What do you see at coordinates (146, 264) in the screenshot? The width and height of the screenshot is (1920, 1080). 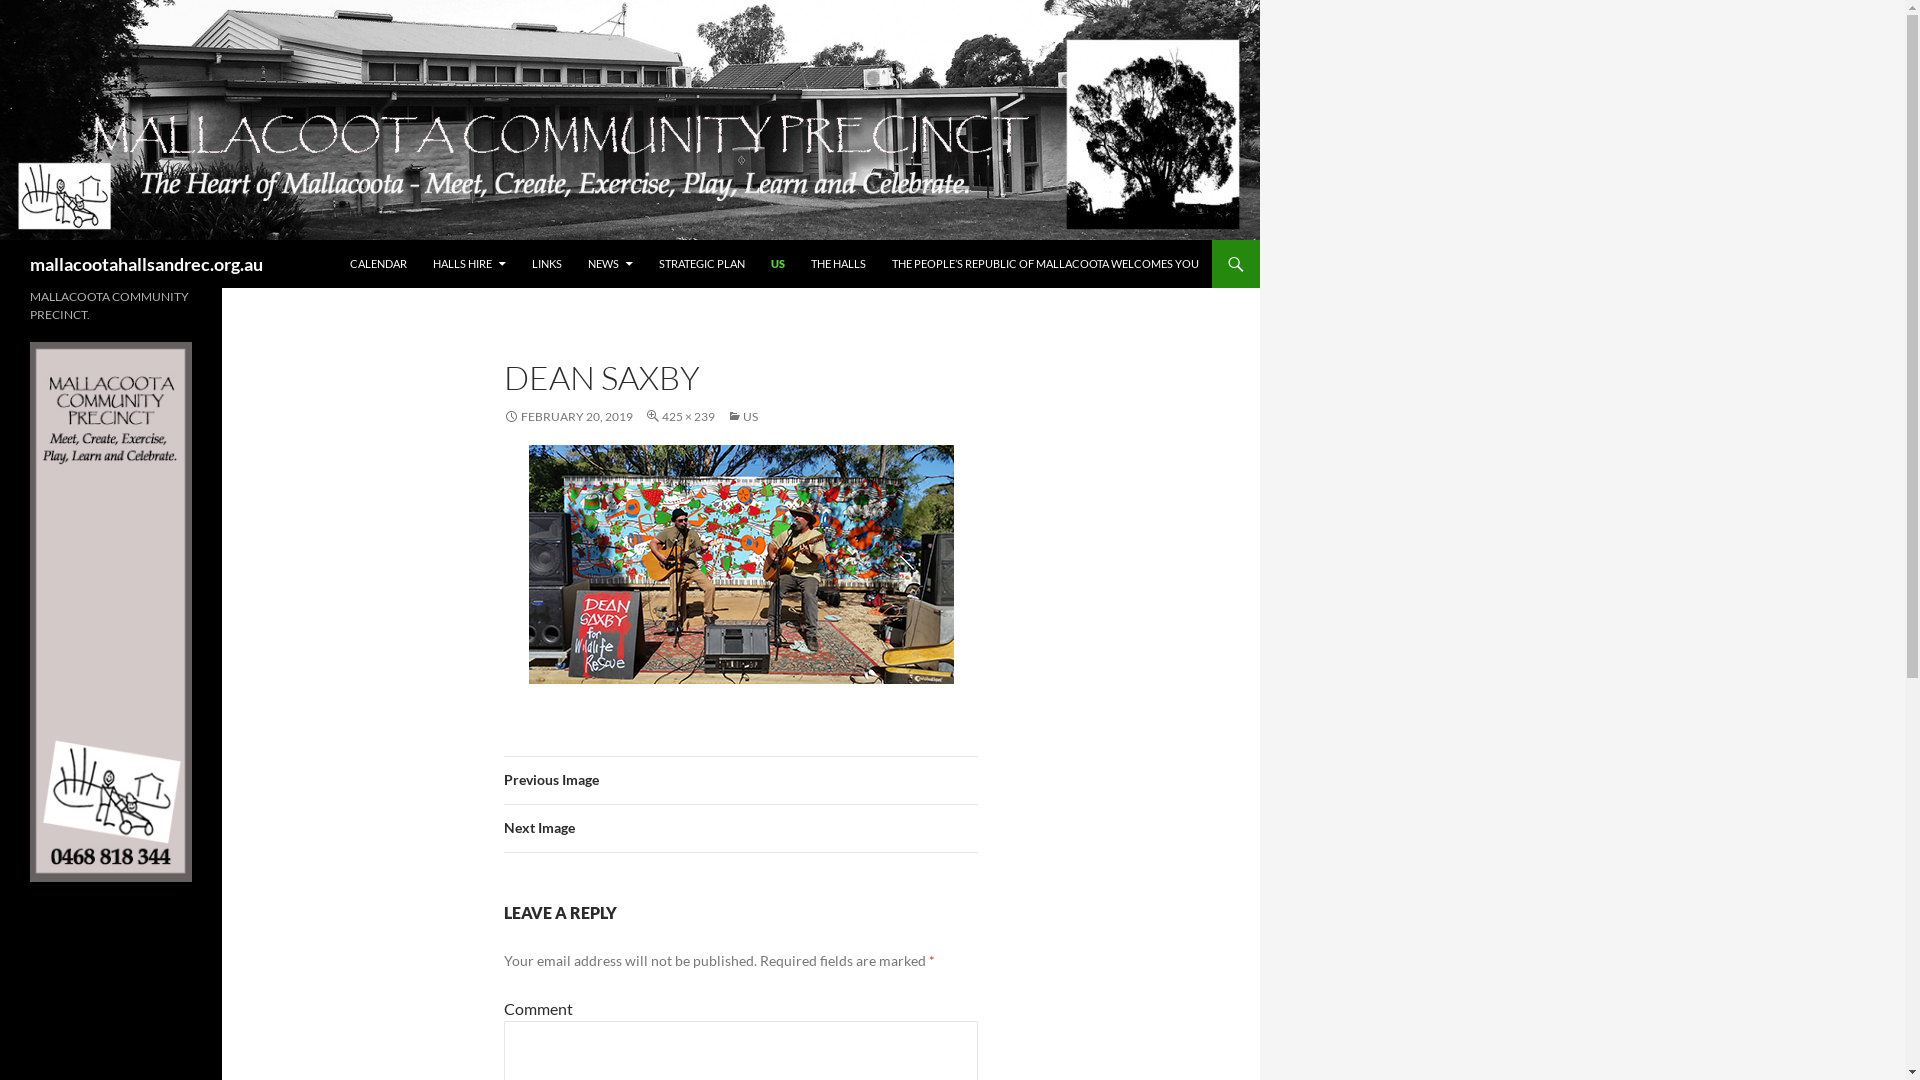 I see `mallacootahallsandrec.org.au` at bounding box center [146, 264].